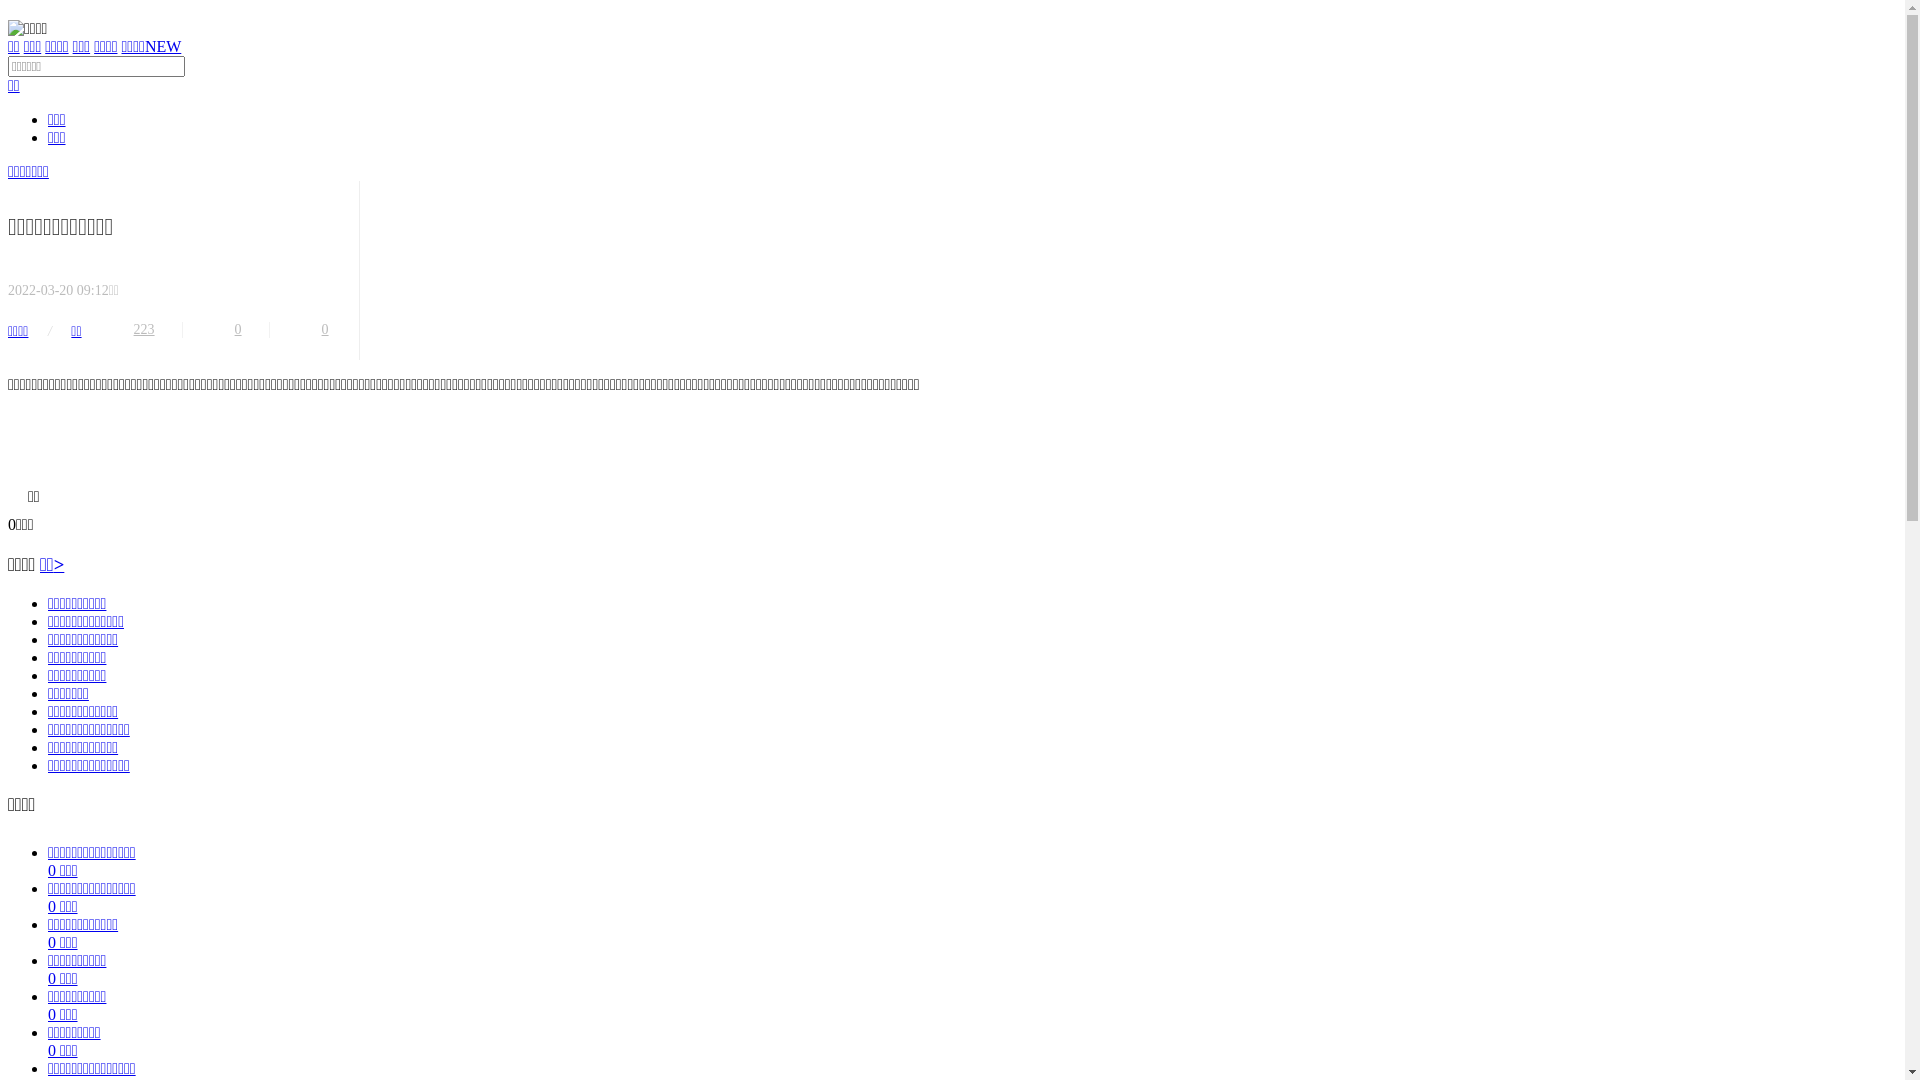 This screenshot has height=1080, width=1920. I want to click on 0, so click(326, 330).